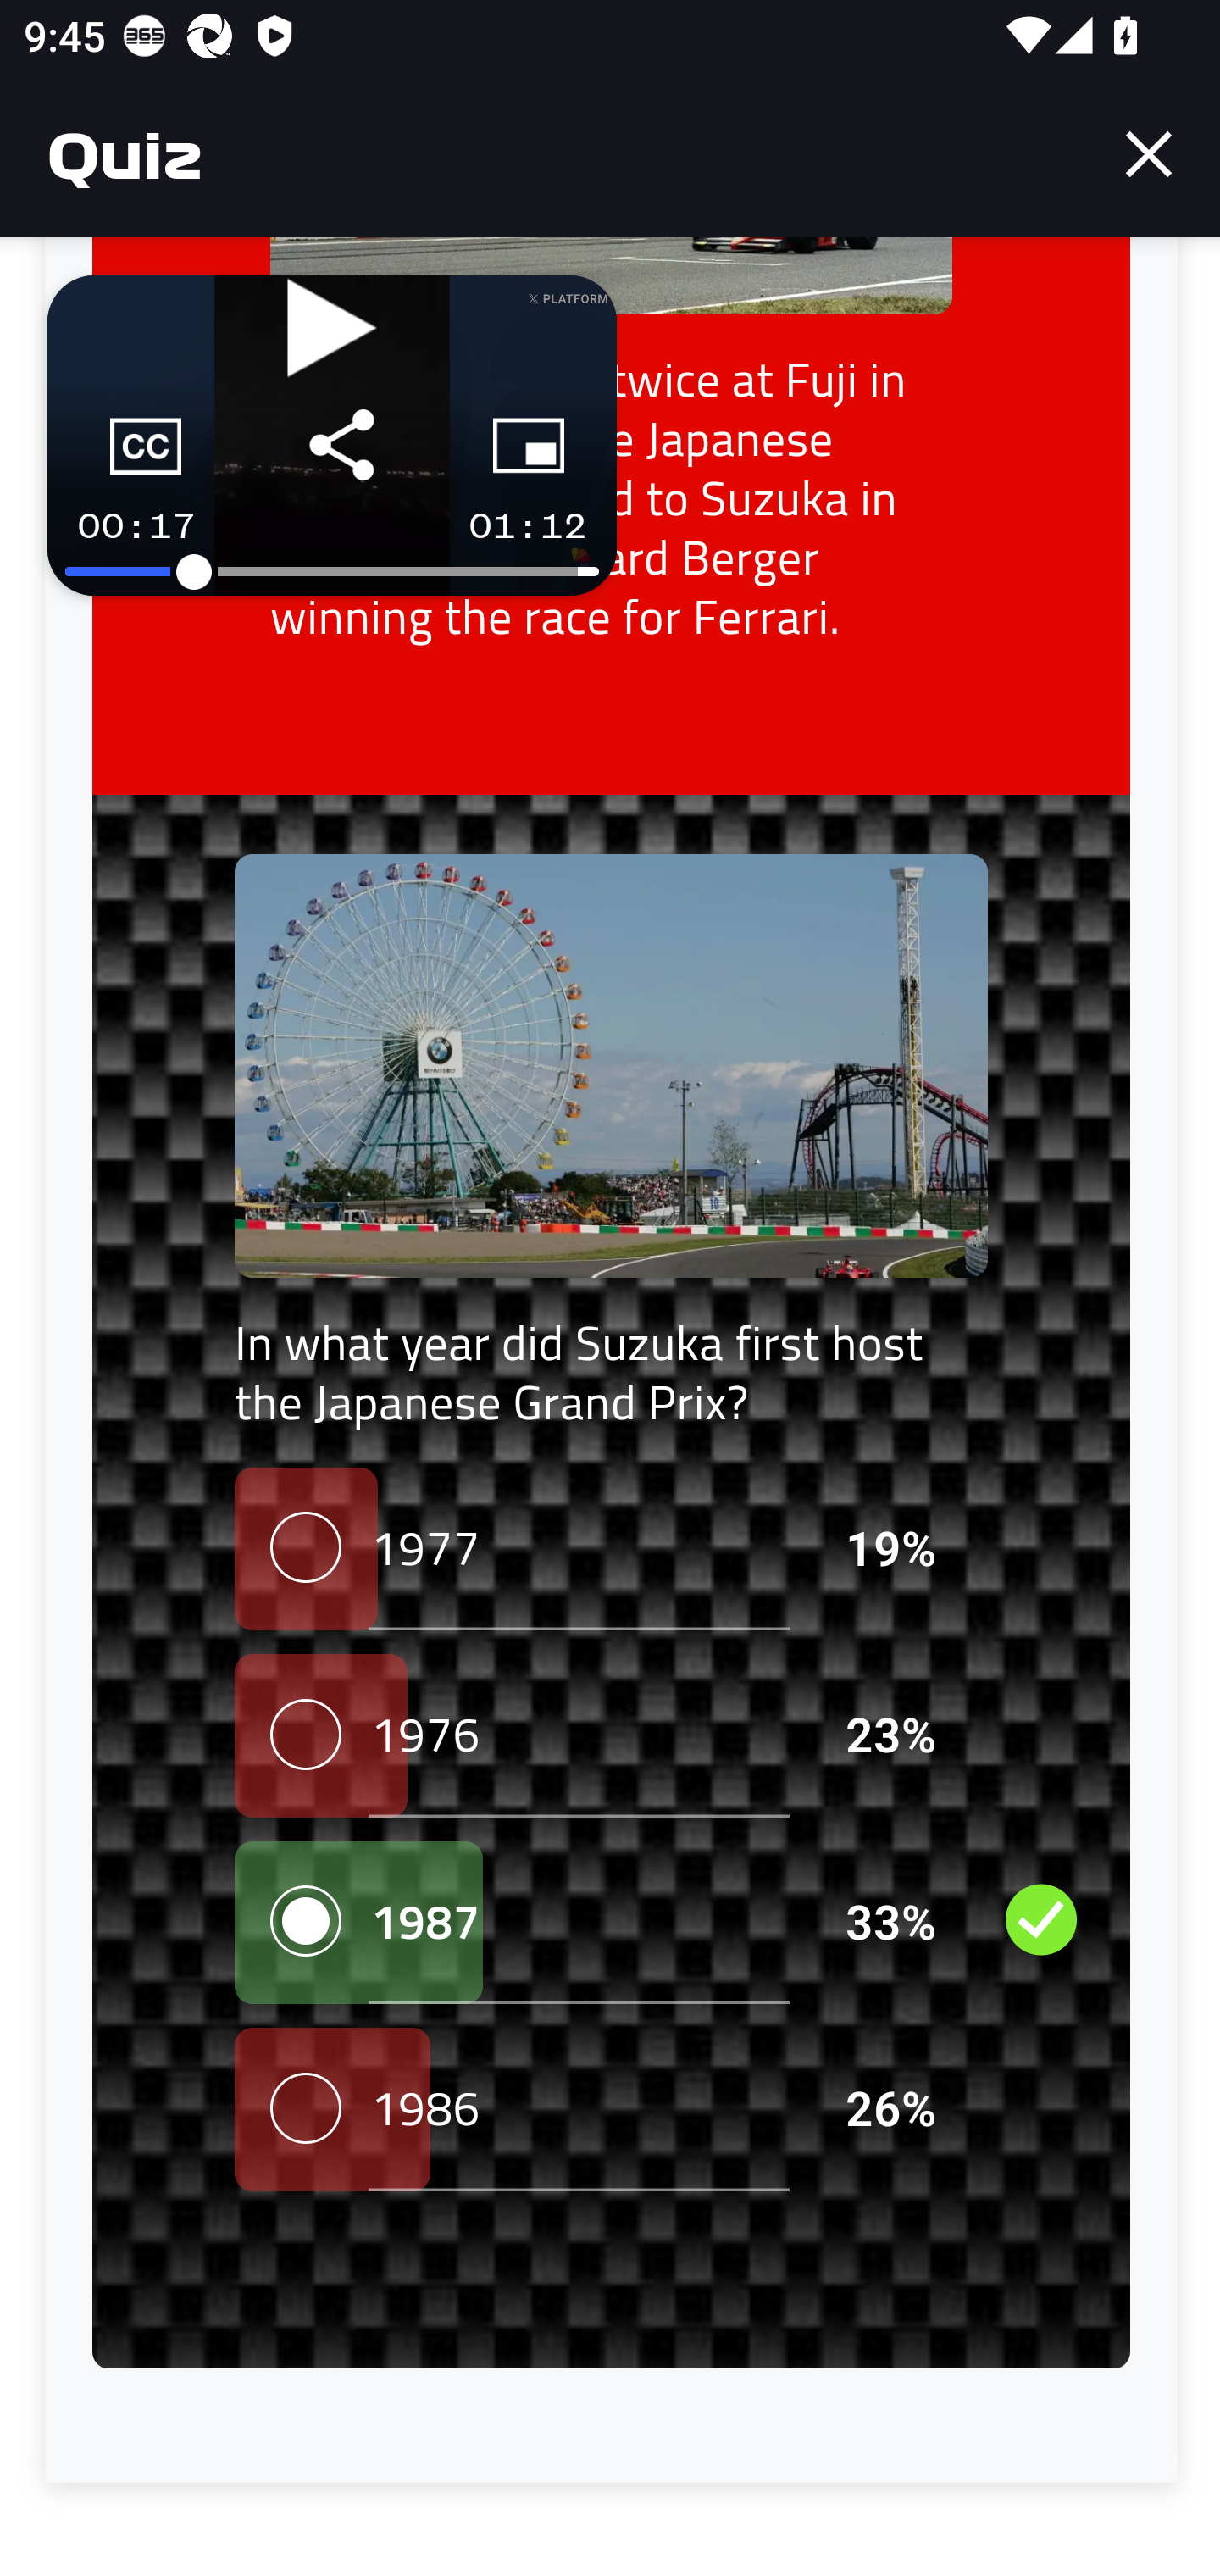 This screenshot has height=2576, width=1220. I want to click on 1976 23%, so click(611, 1737).